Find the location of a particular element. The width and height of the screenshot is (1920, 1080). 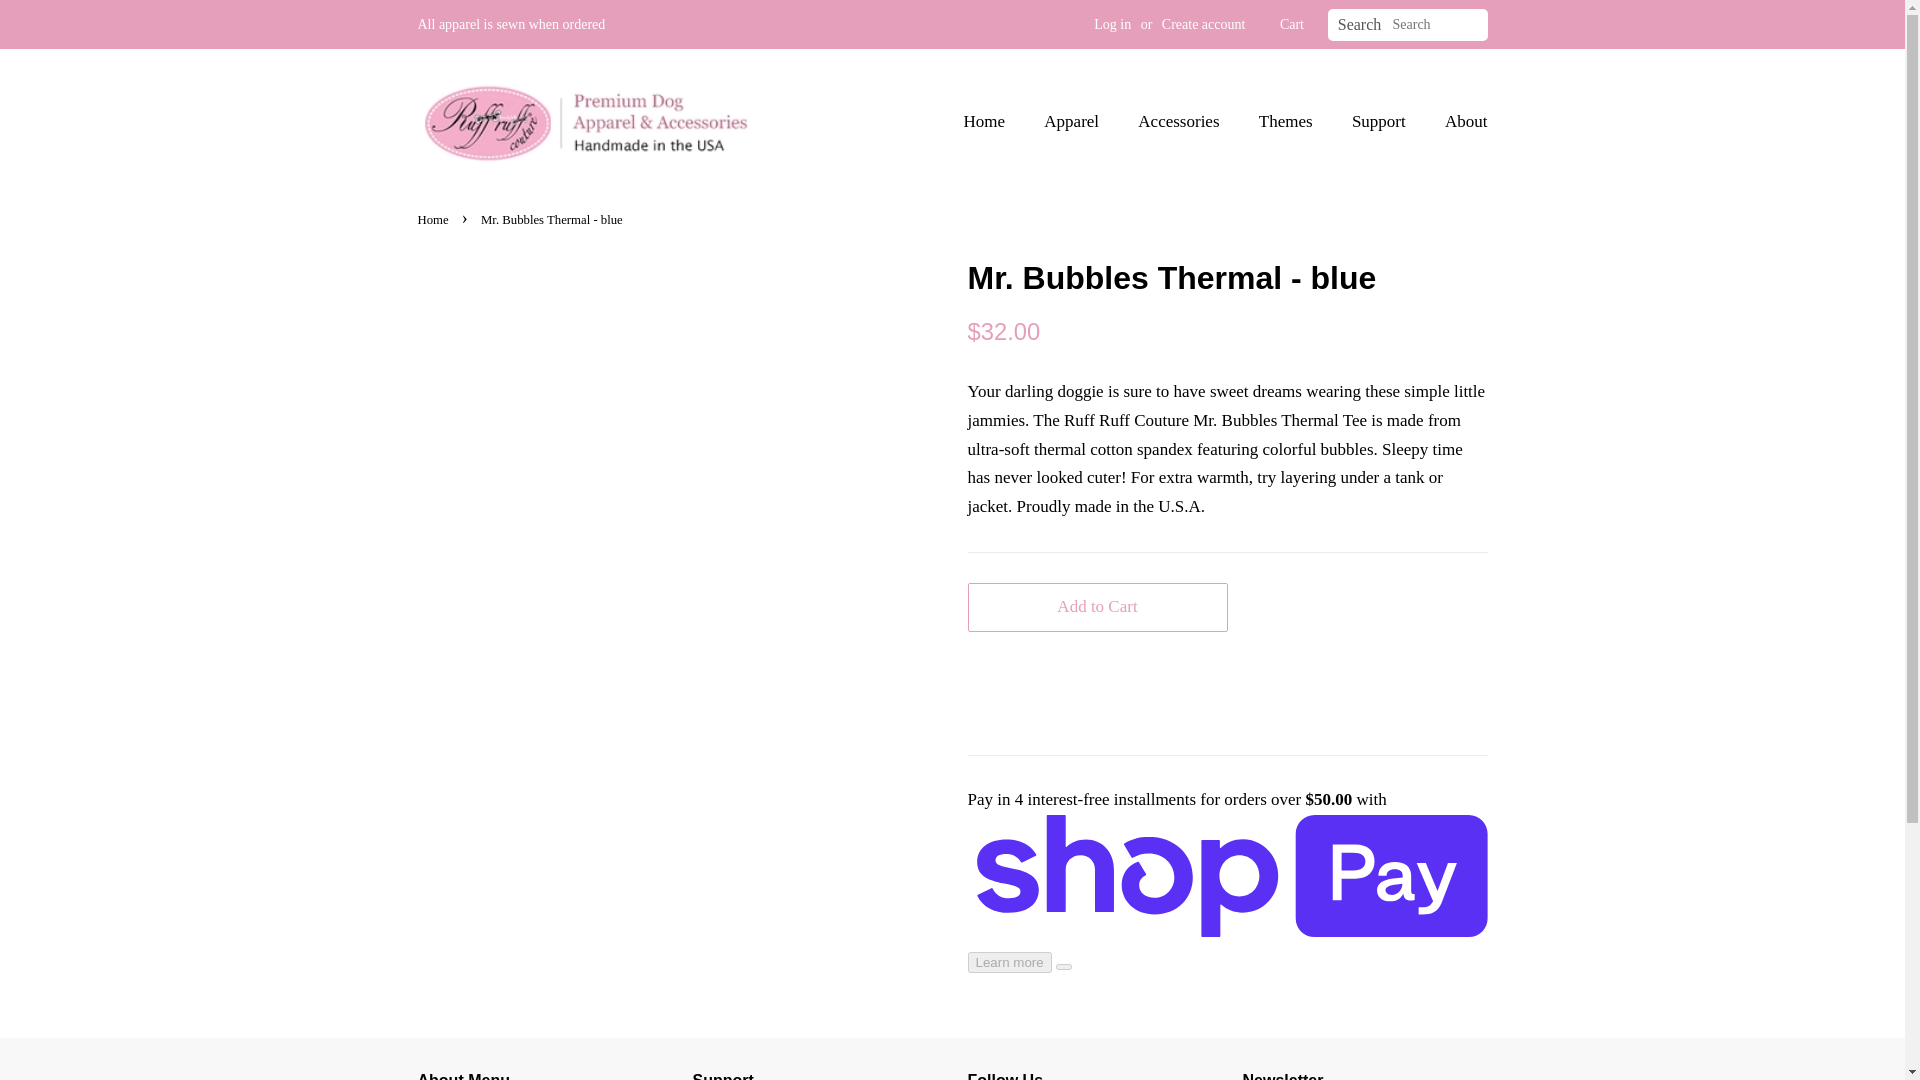

Search is located at coordinates (1360, 25).